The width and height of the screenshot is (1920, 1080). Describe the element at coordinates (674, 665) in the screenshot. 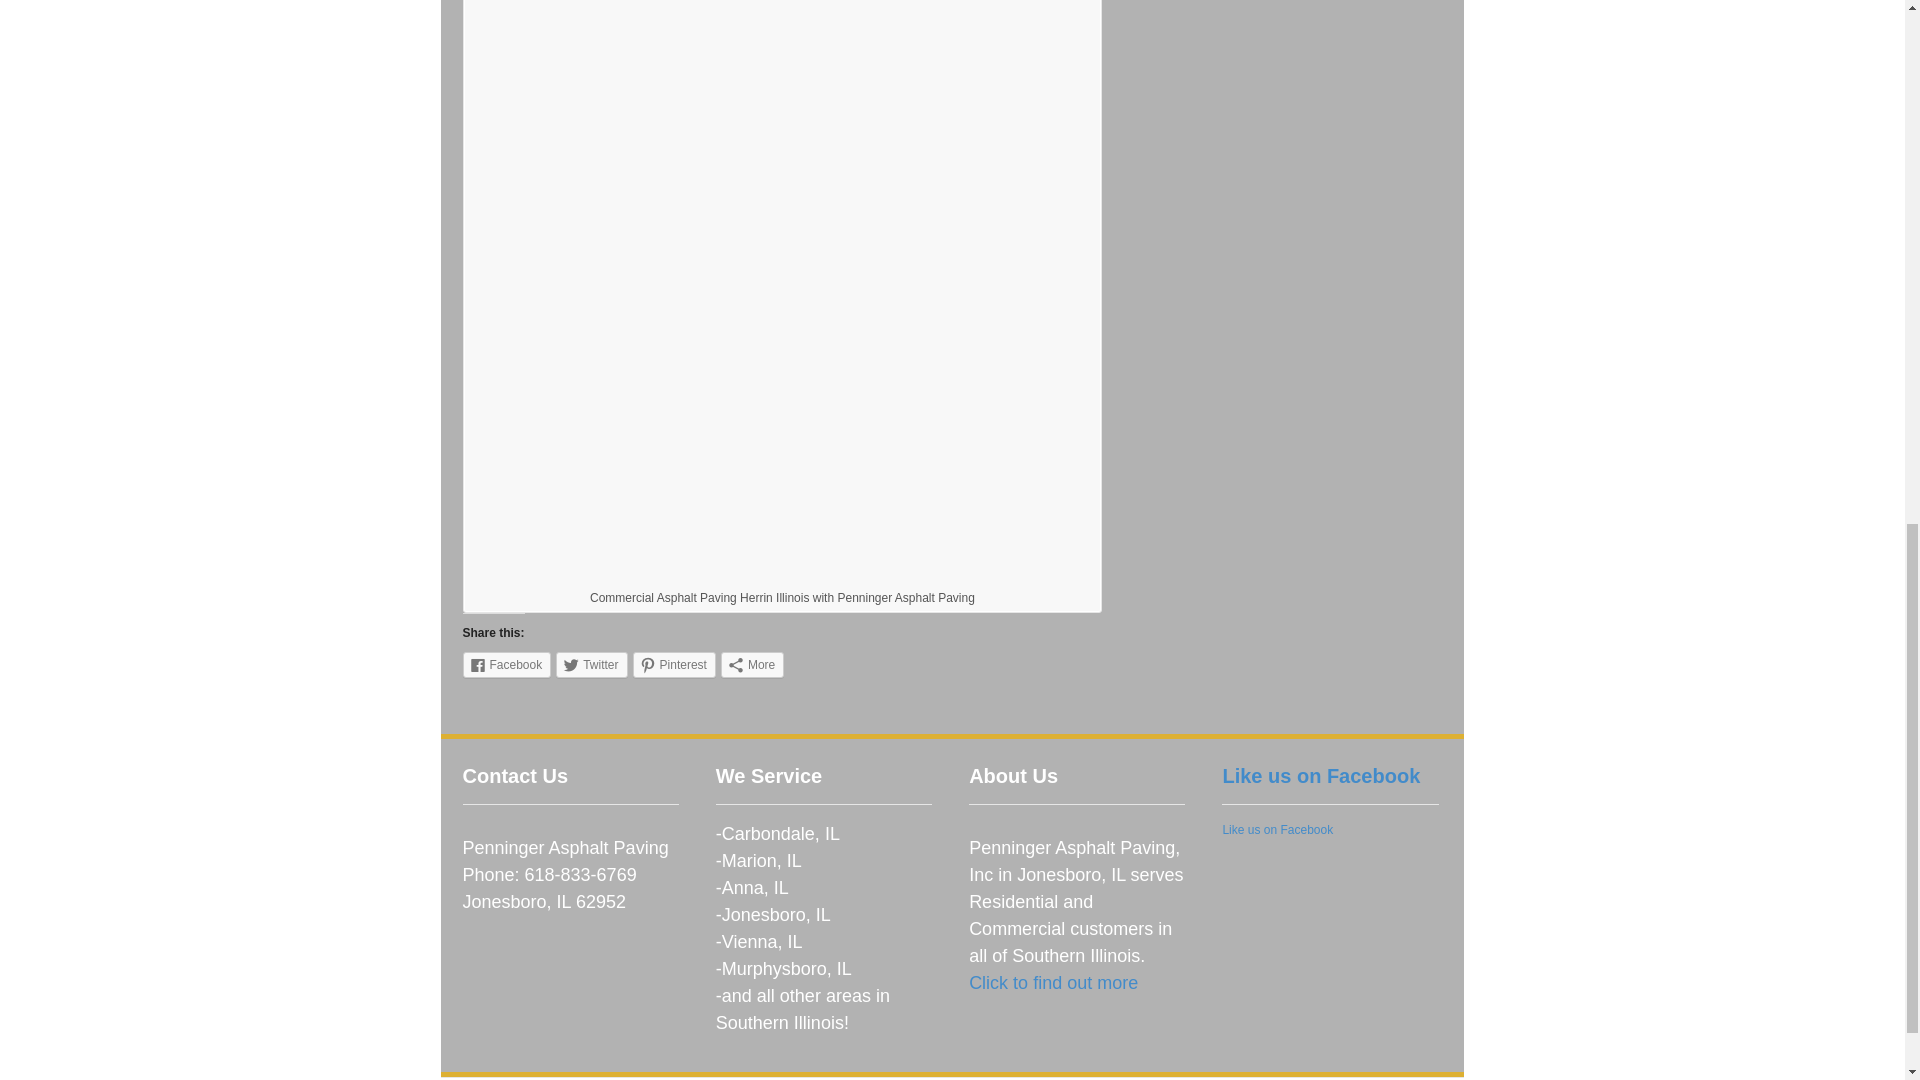

I see `Click to share on Pinterest` at that location.